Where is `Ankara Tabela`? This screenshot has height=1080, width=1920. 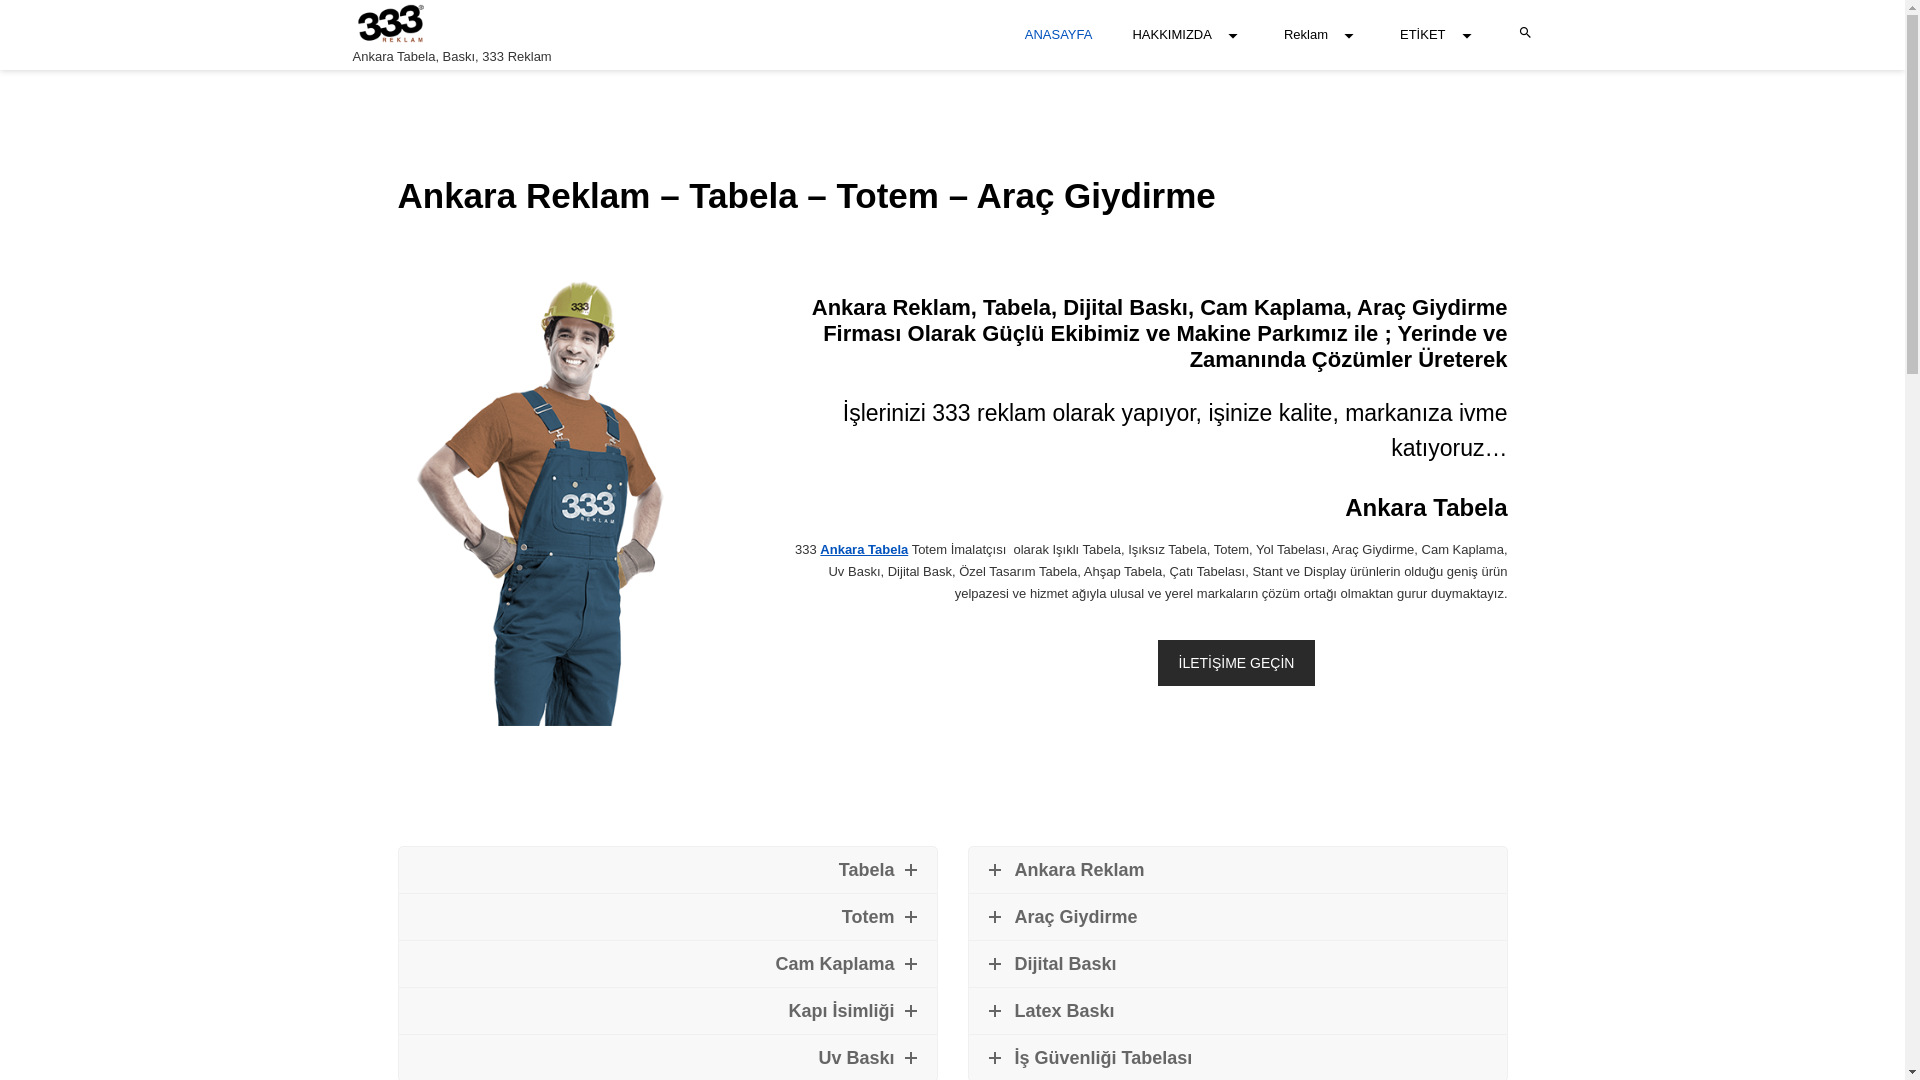 Ankara Tabela is located at coordinates (864, 550).